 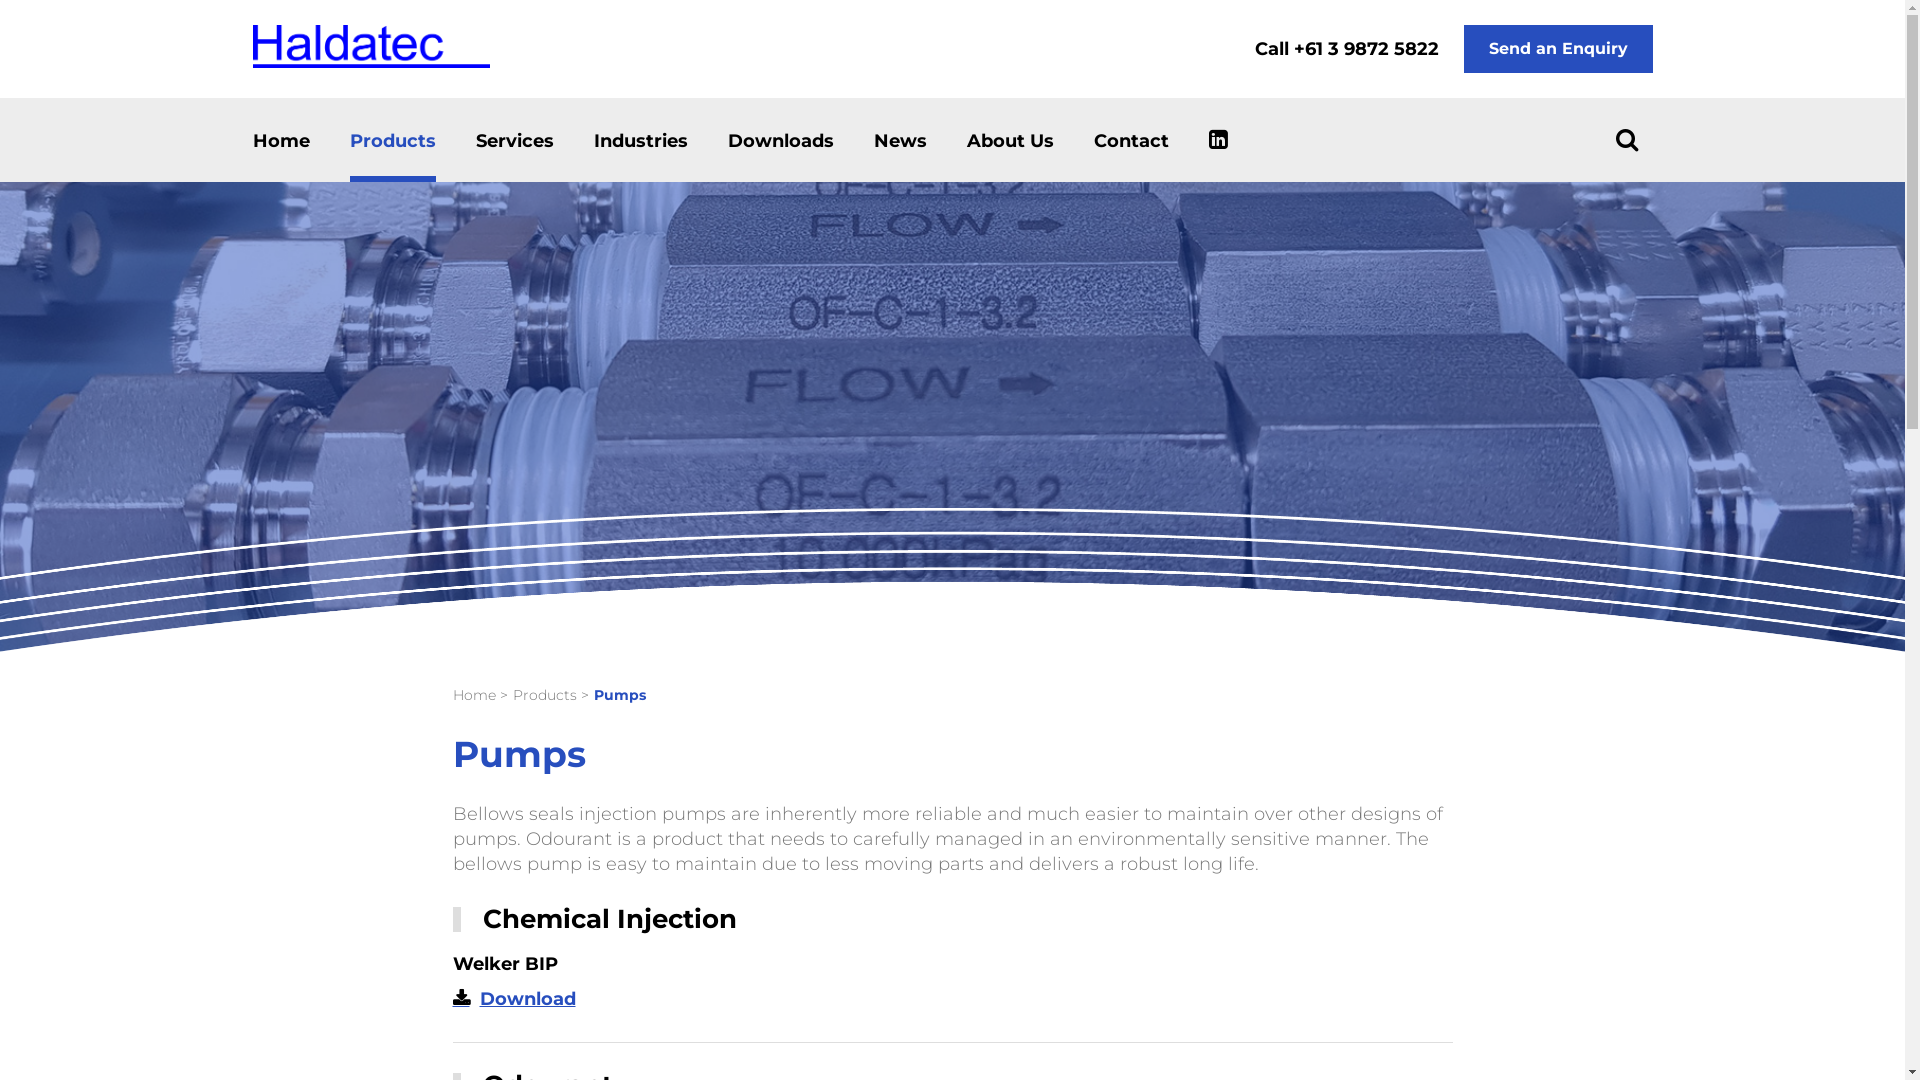 What do you see at coordinates (1626, 139) in the screenshot?
I see `SEARCH` at bounding box center [1626, 139].